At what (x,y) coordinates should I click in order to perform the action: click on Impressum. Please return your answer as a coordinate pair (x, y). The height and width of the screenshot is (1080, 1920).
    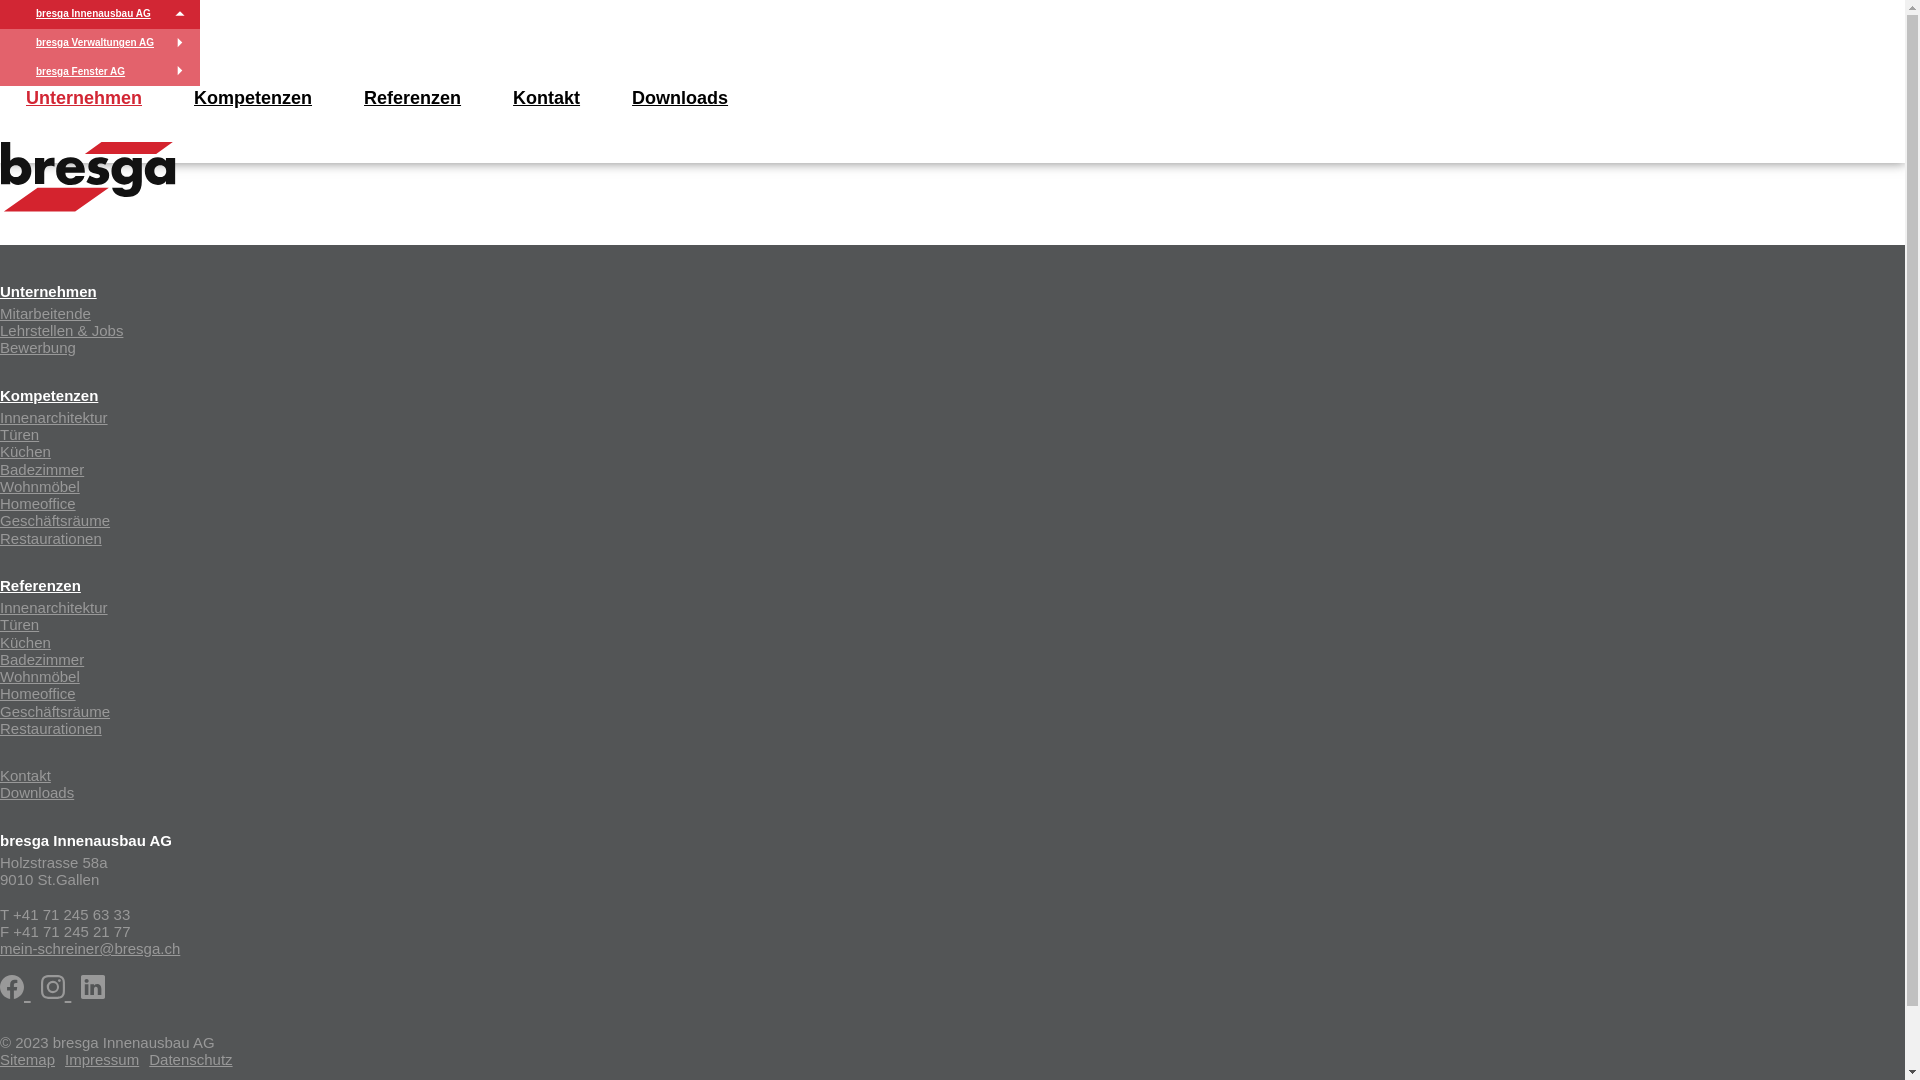
    Looking at the image, I should click on (102, 1060).